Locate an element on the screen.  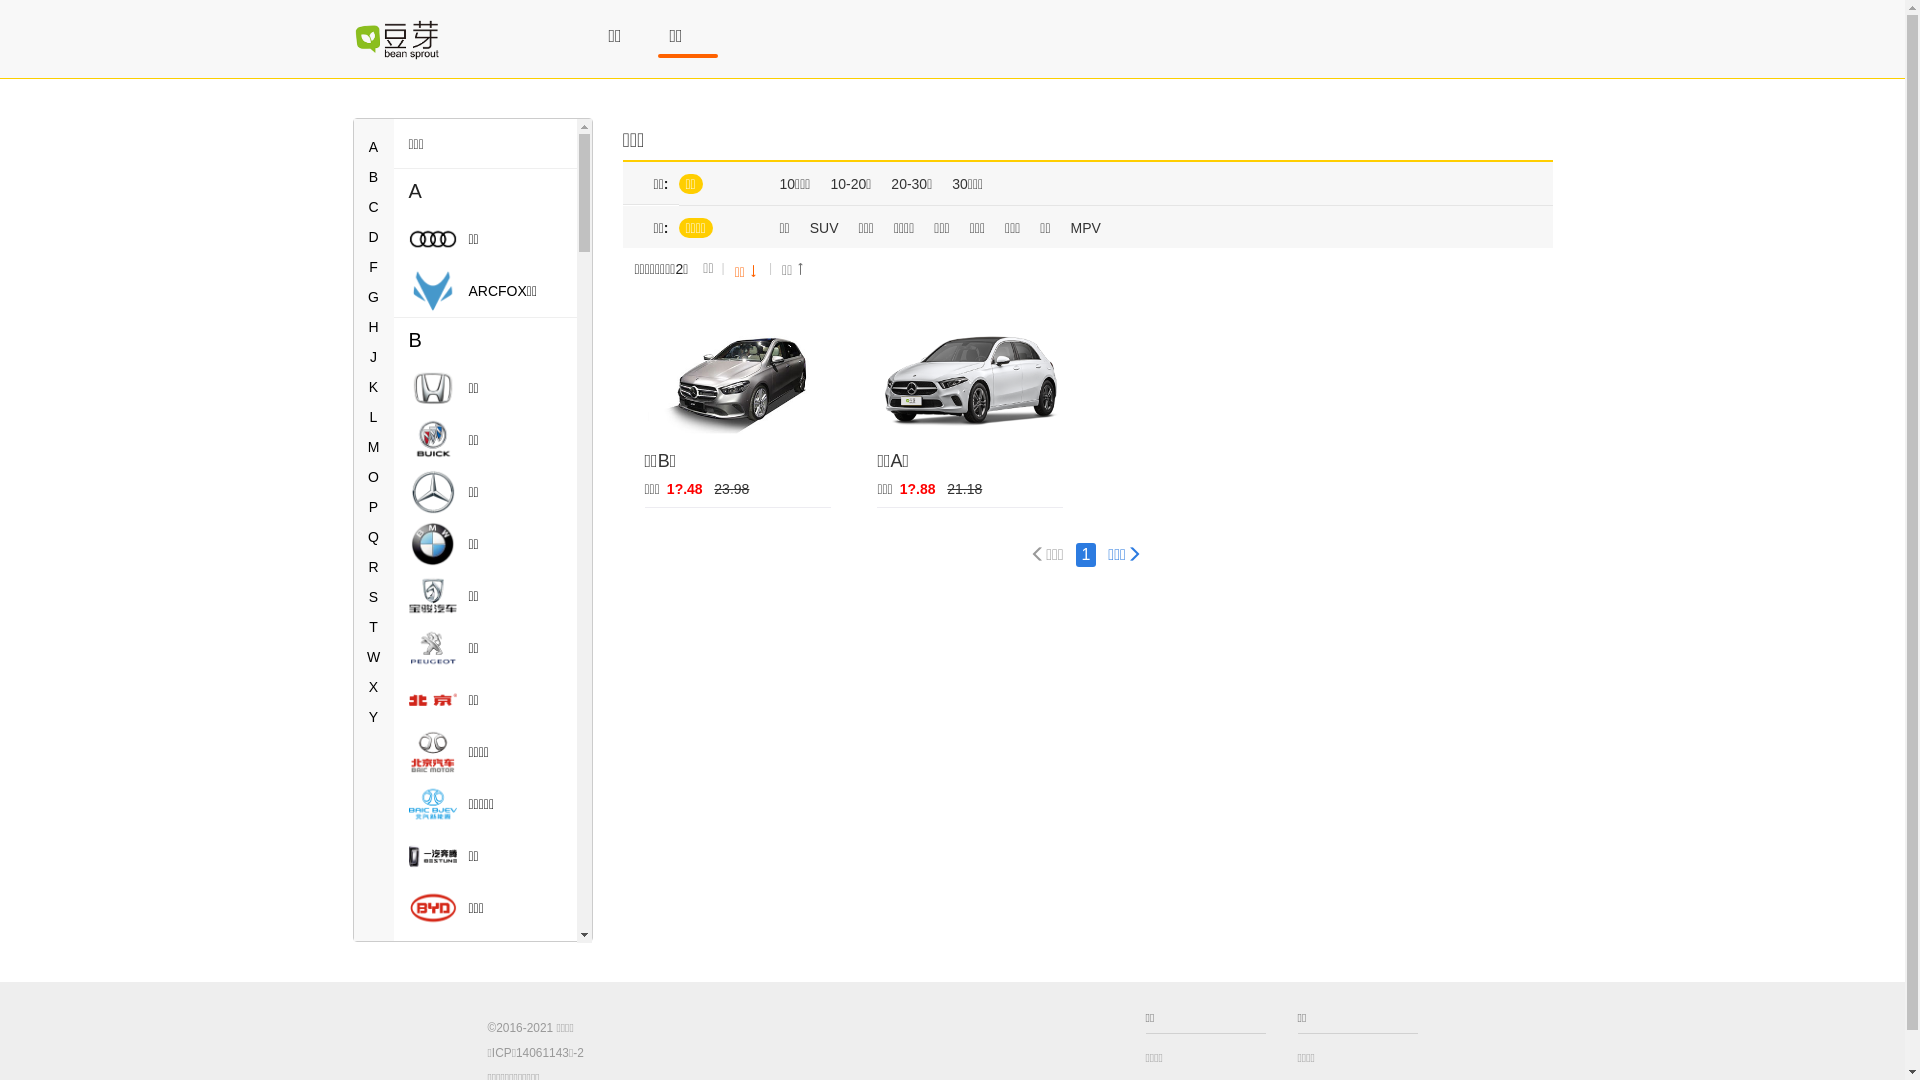
A is located at coordinates (374, 147).